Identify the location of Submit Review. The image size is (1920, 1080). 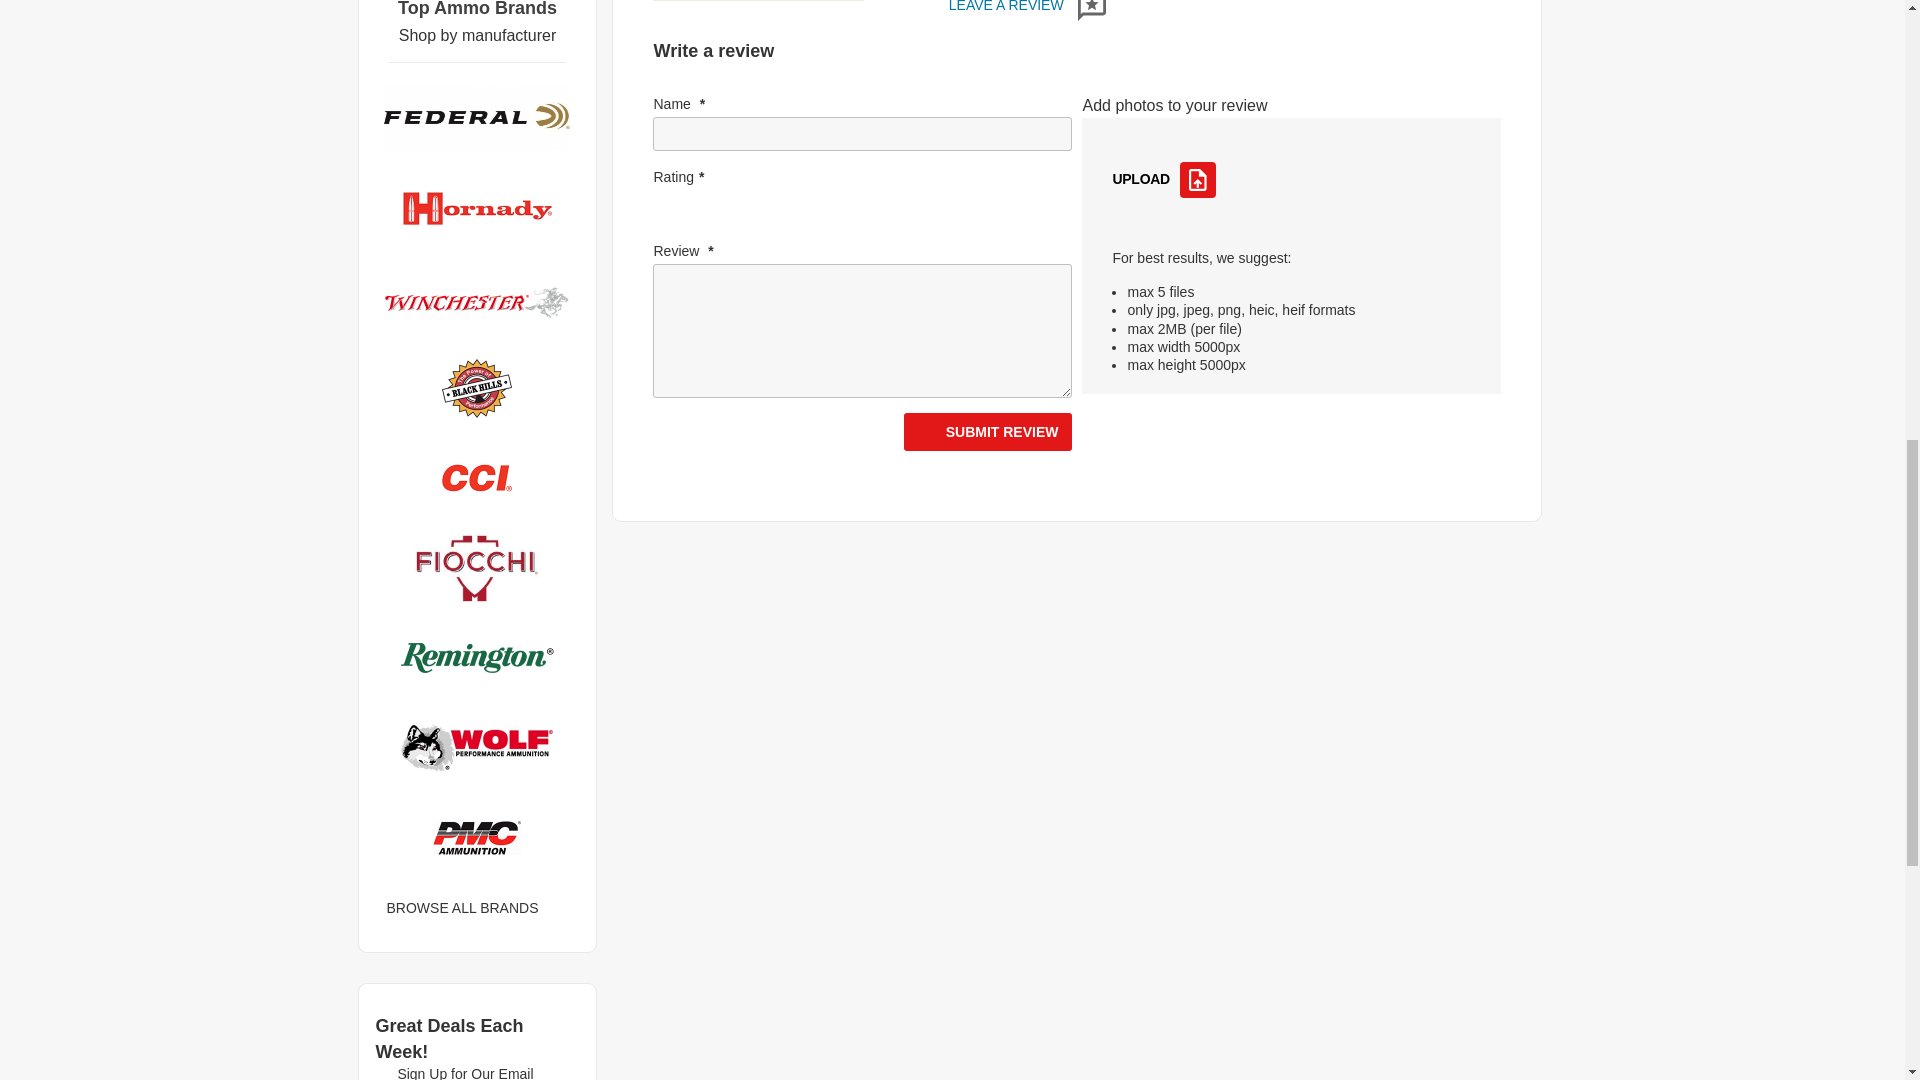
(988, 432).